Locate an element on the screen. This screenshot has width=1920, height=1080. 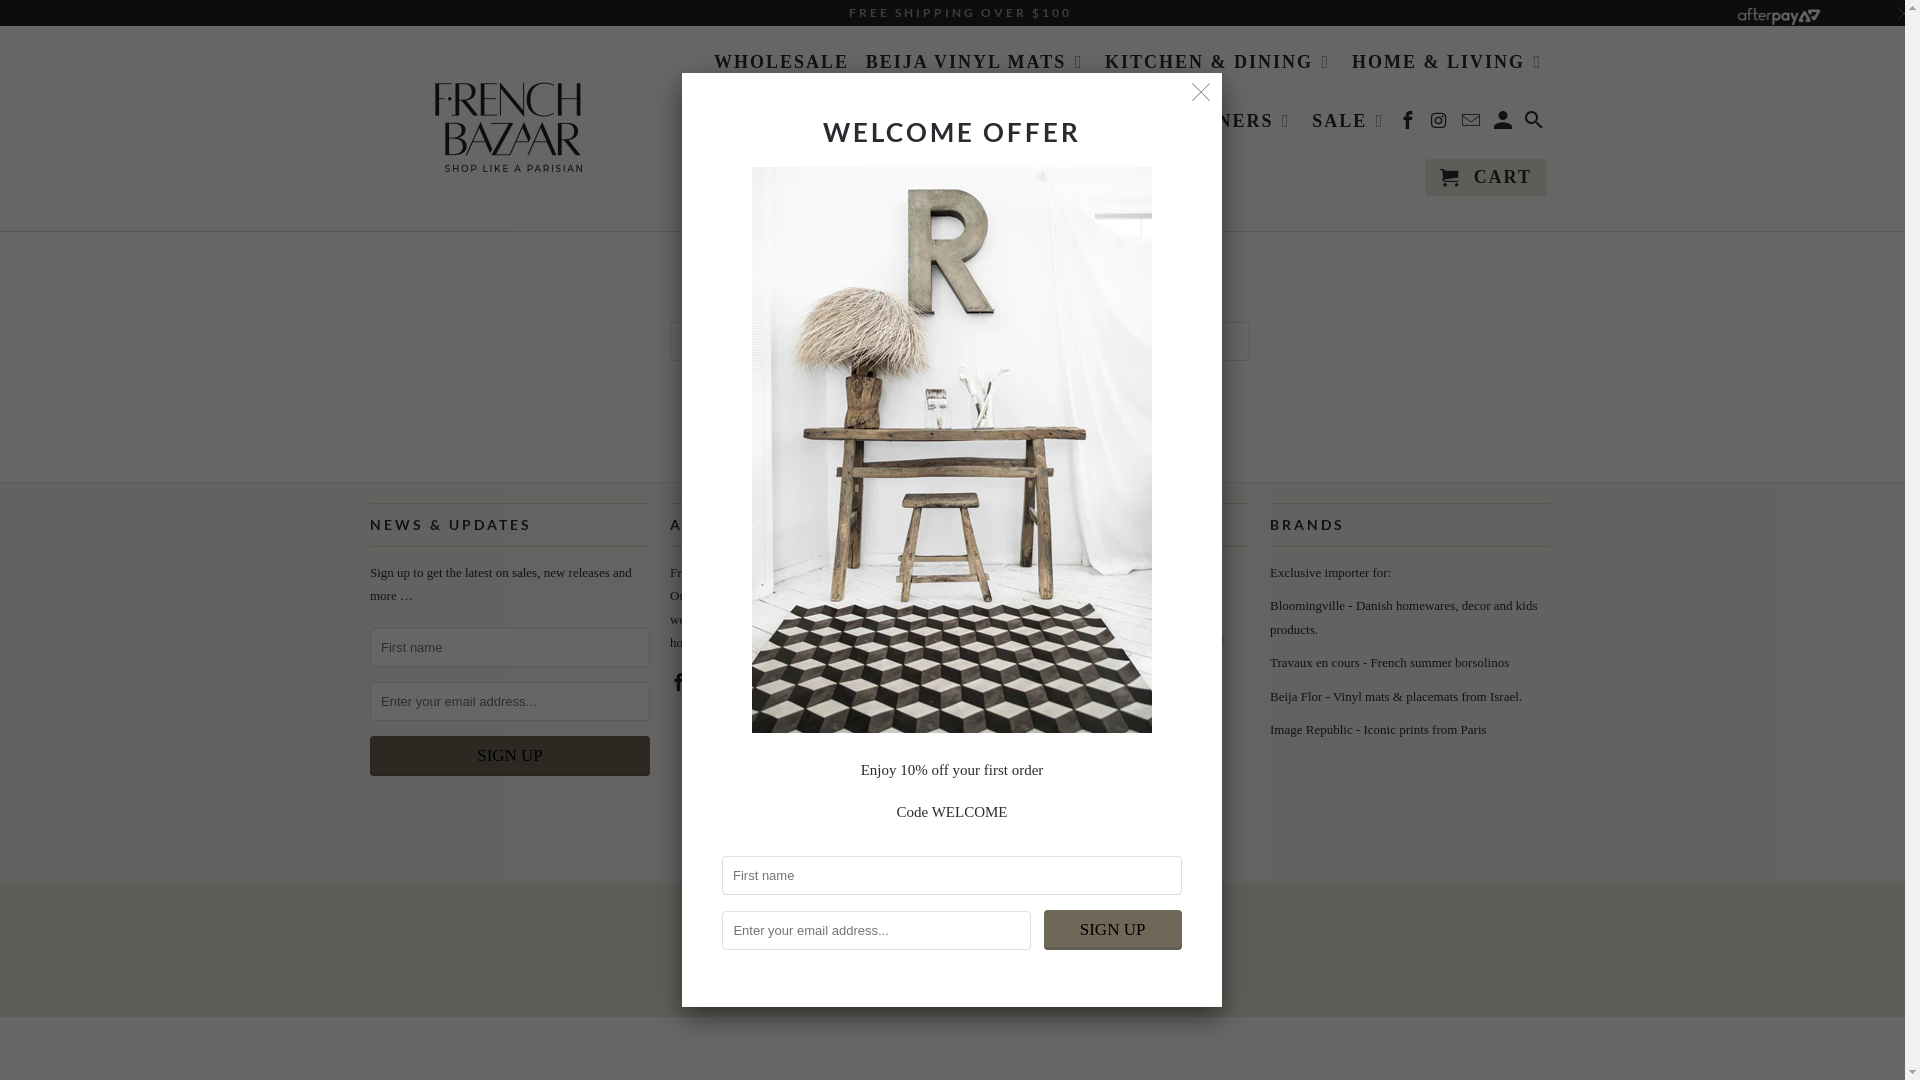
Frenchbazaar  on Instagram is located at coordinates (1017, 813).